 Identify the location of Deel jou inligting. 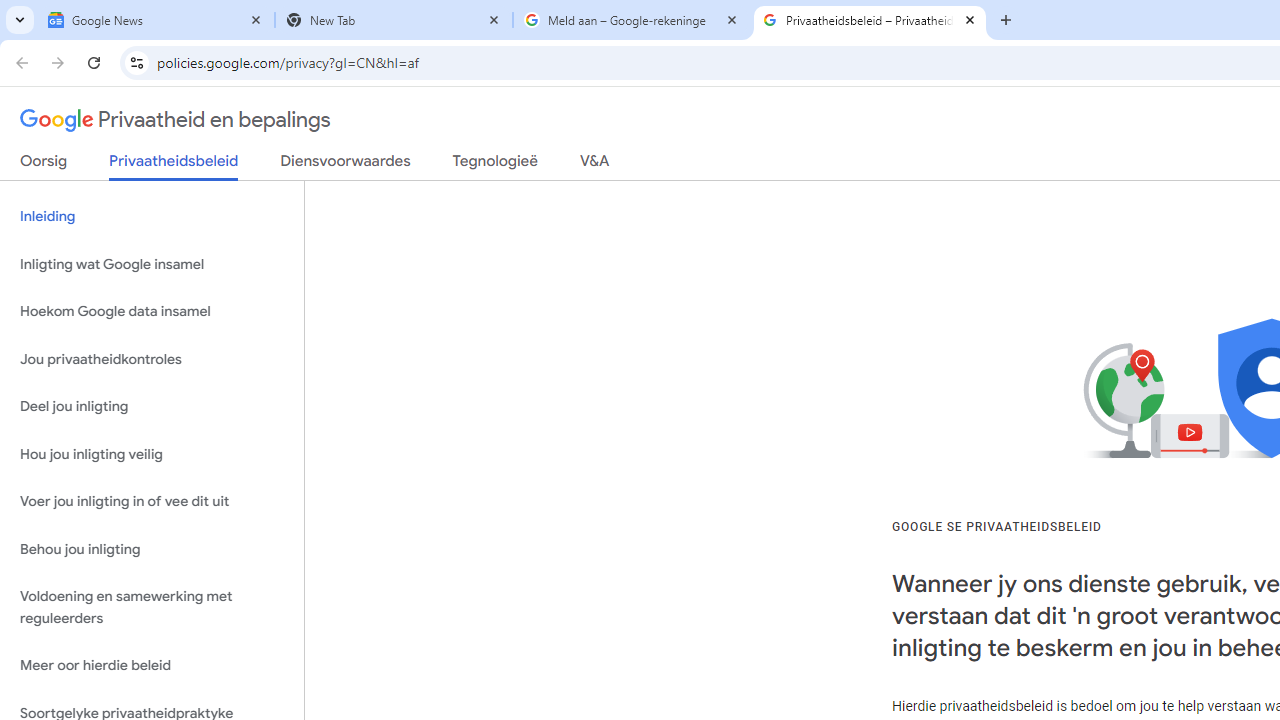
(152, 407).